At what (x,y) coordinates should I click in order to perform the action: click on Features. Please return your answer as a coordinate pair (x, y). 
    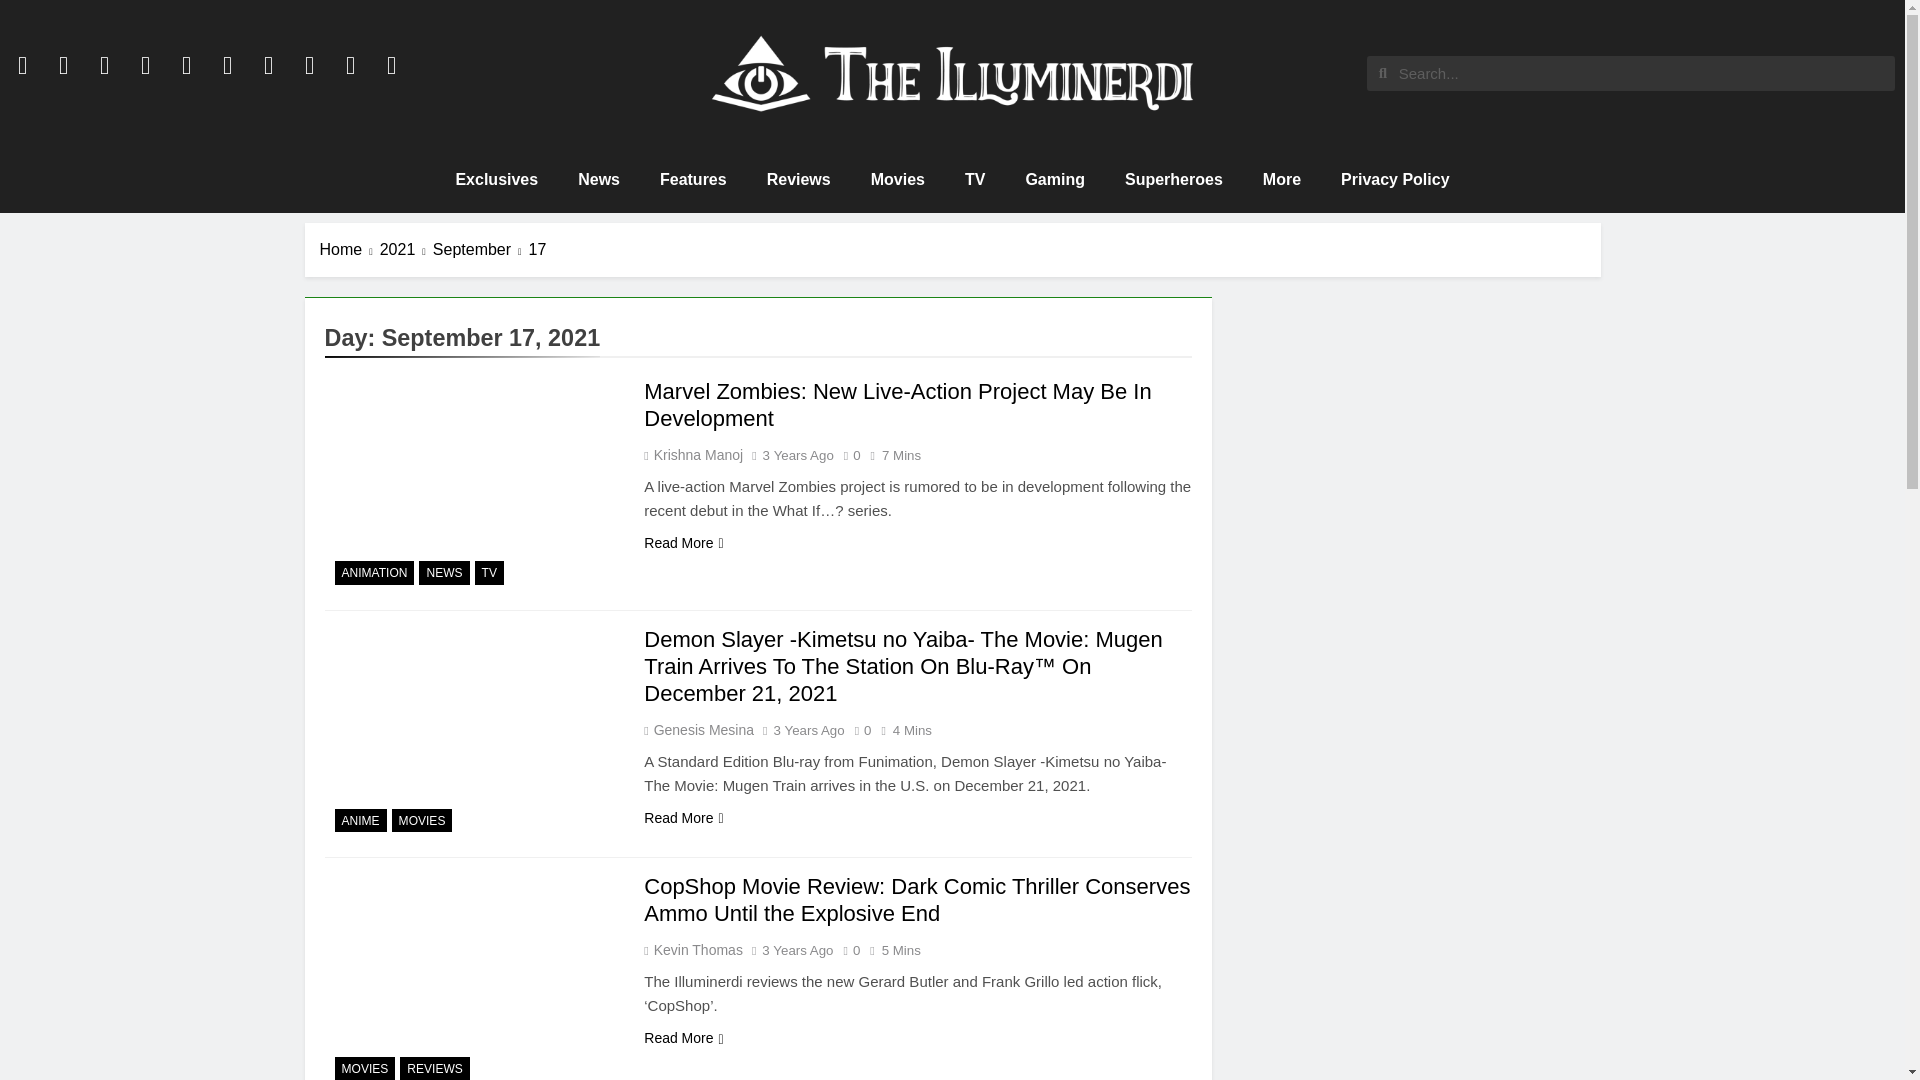
    Looking at the image, I should click on (692, 180).